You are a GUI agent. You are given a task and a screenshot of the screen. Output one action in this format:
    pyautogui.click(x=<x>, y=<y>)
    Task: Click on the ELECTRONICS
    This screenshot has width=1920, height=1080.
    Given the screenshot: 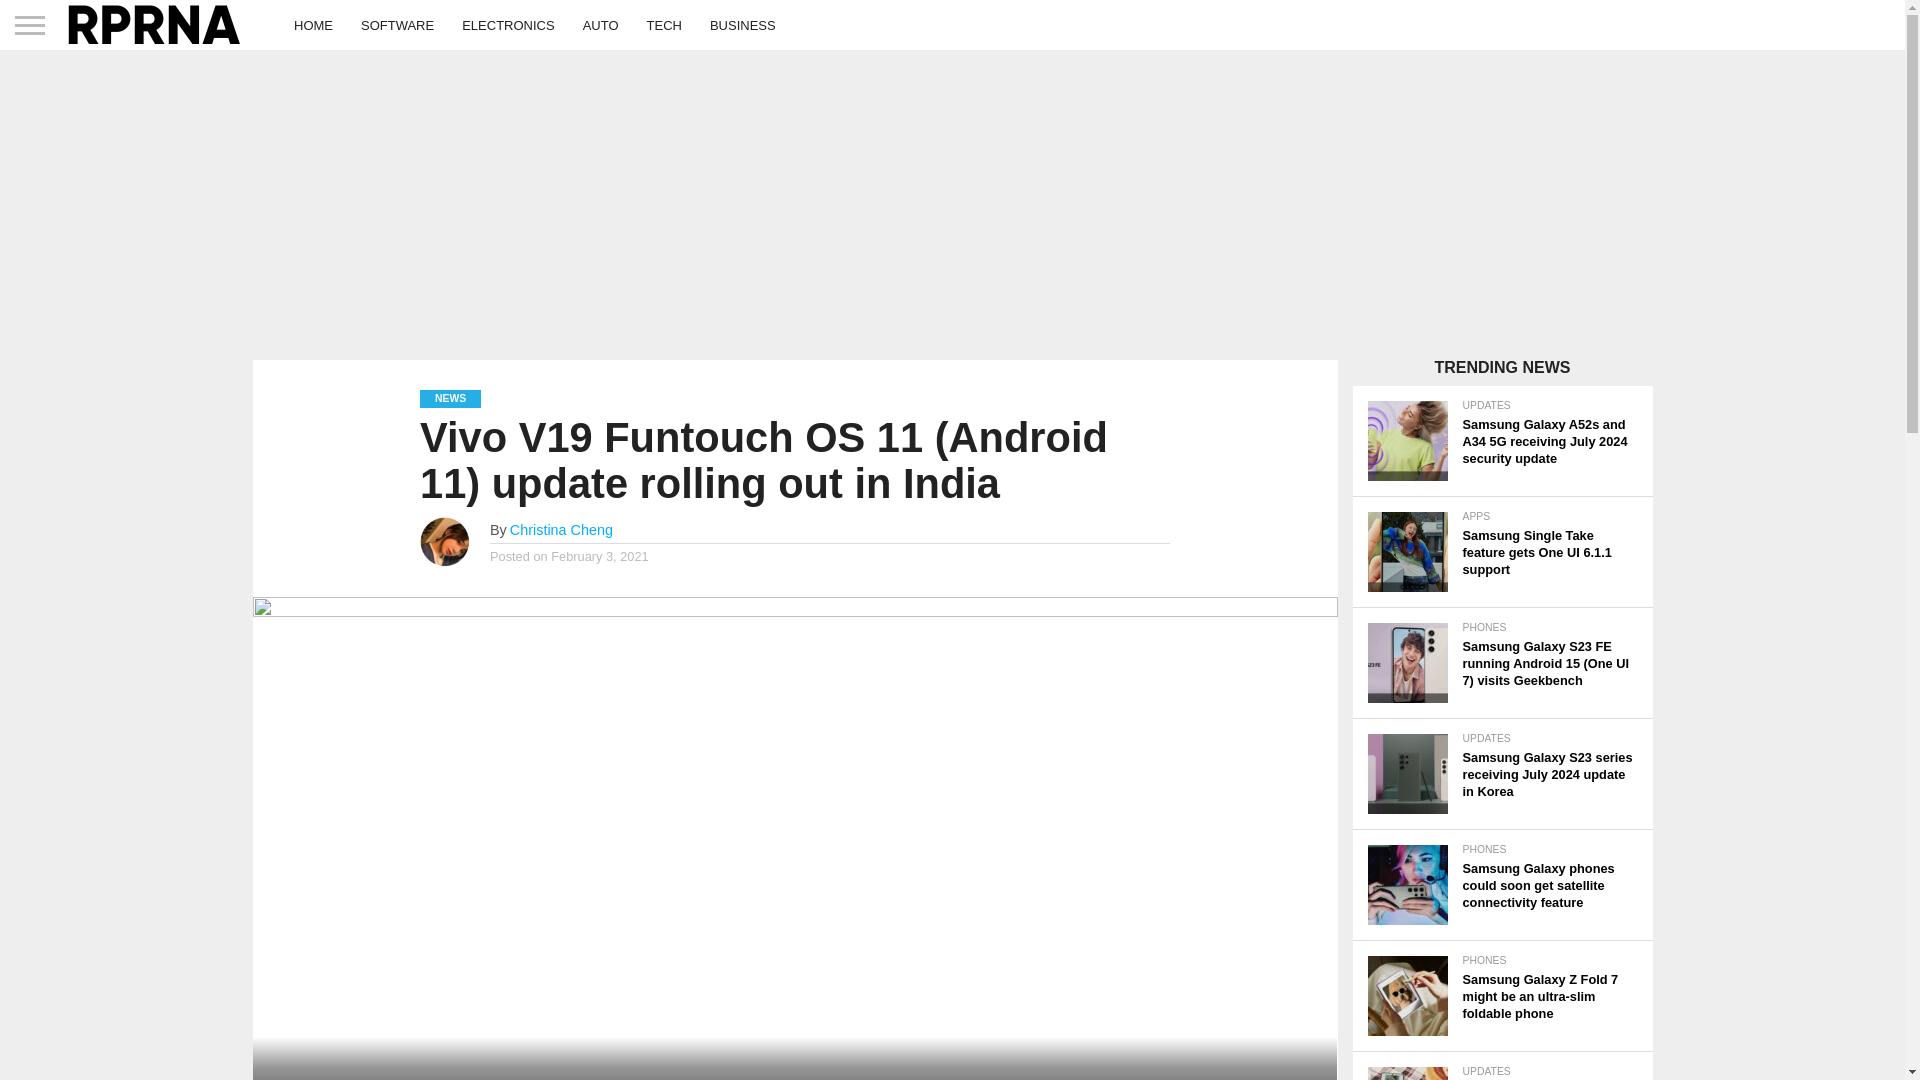 What is the action you would take?
    pyautogui.click(x=508, y=24)
    